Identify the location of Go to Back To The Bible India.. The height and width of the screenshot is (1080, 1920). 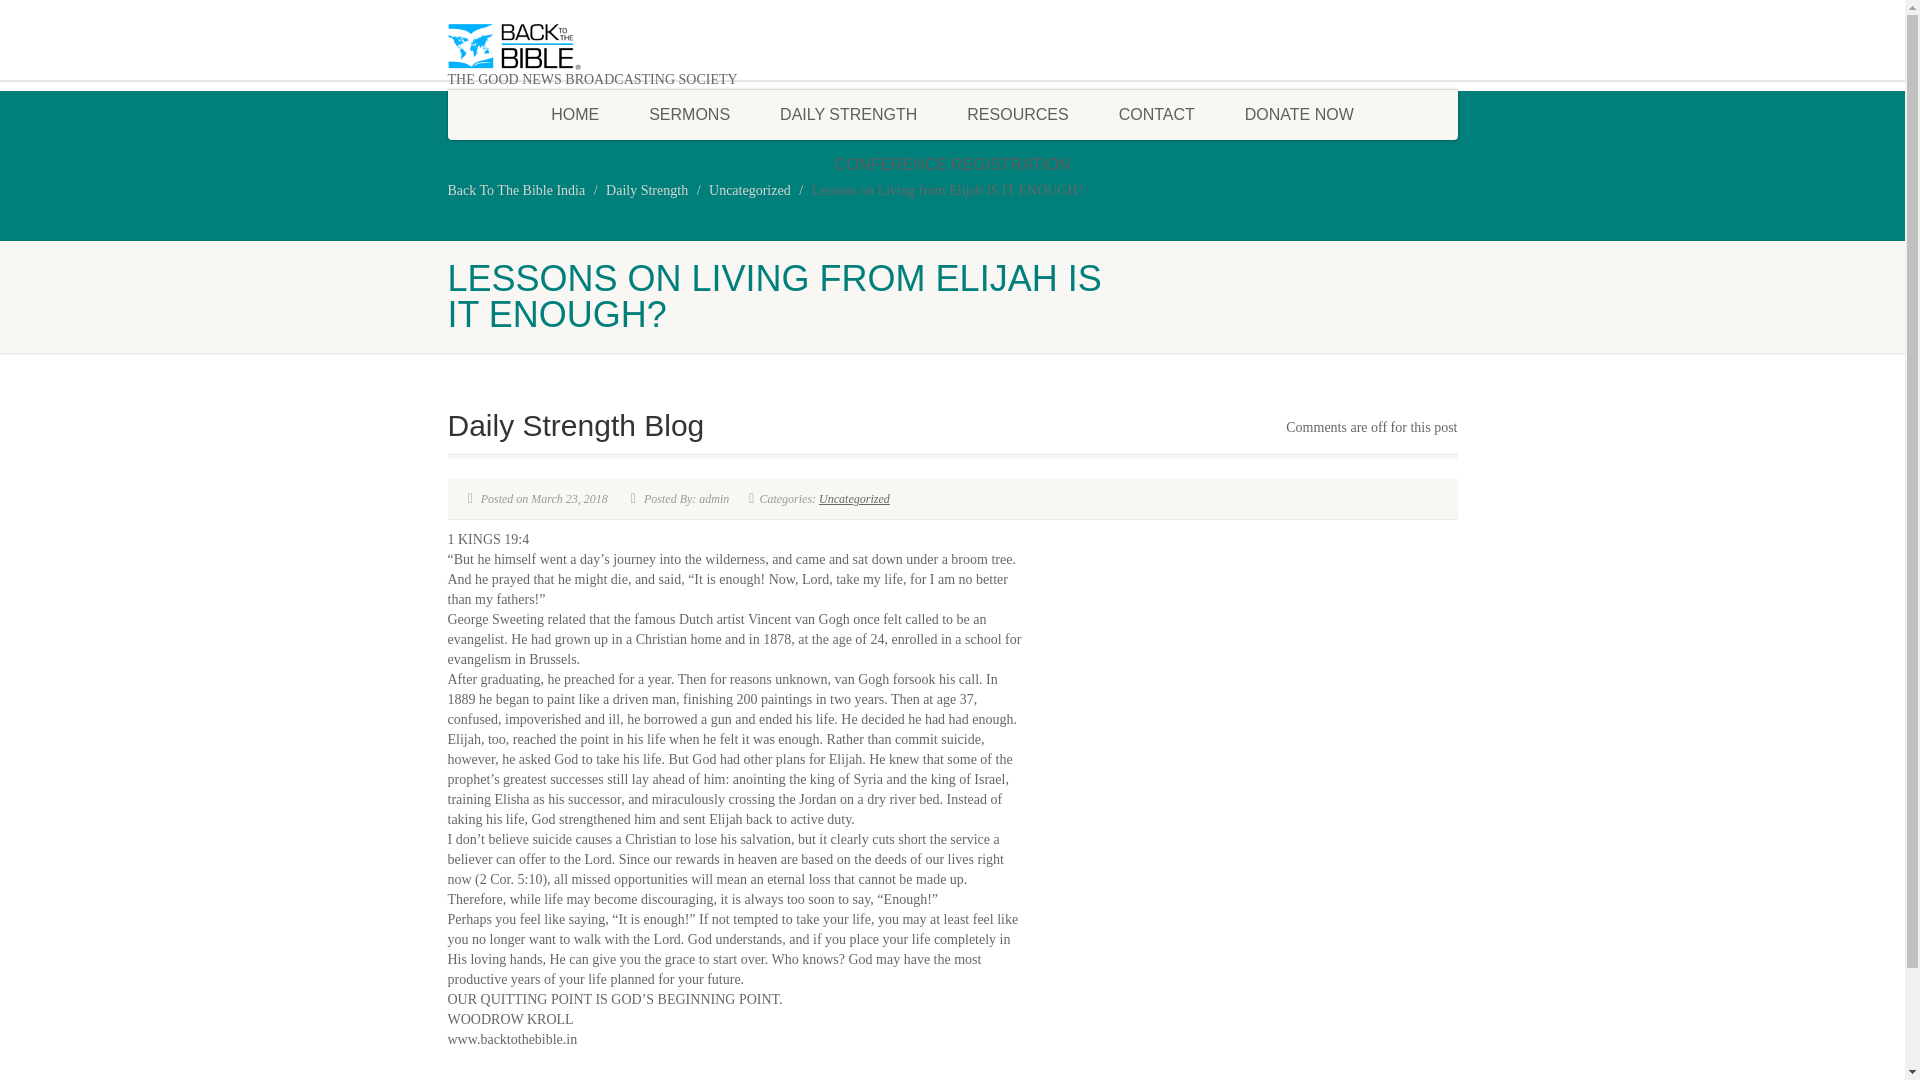
(516, 190).